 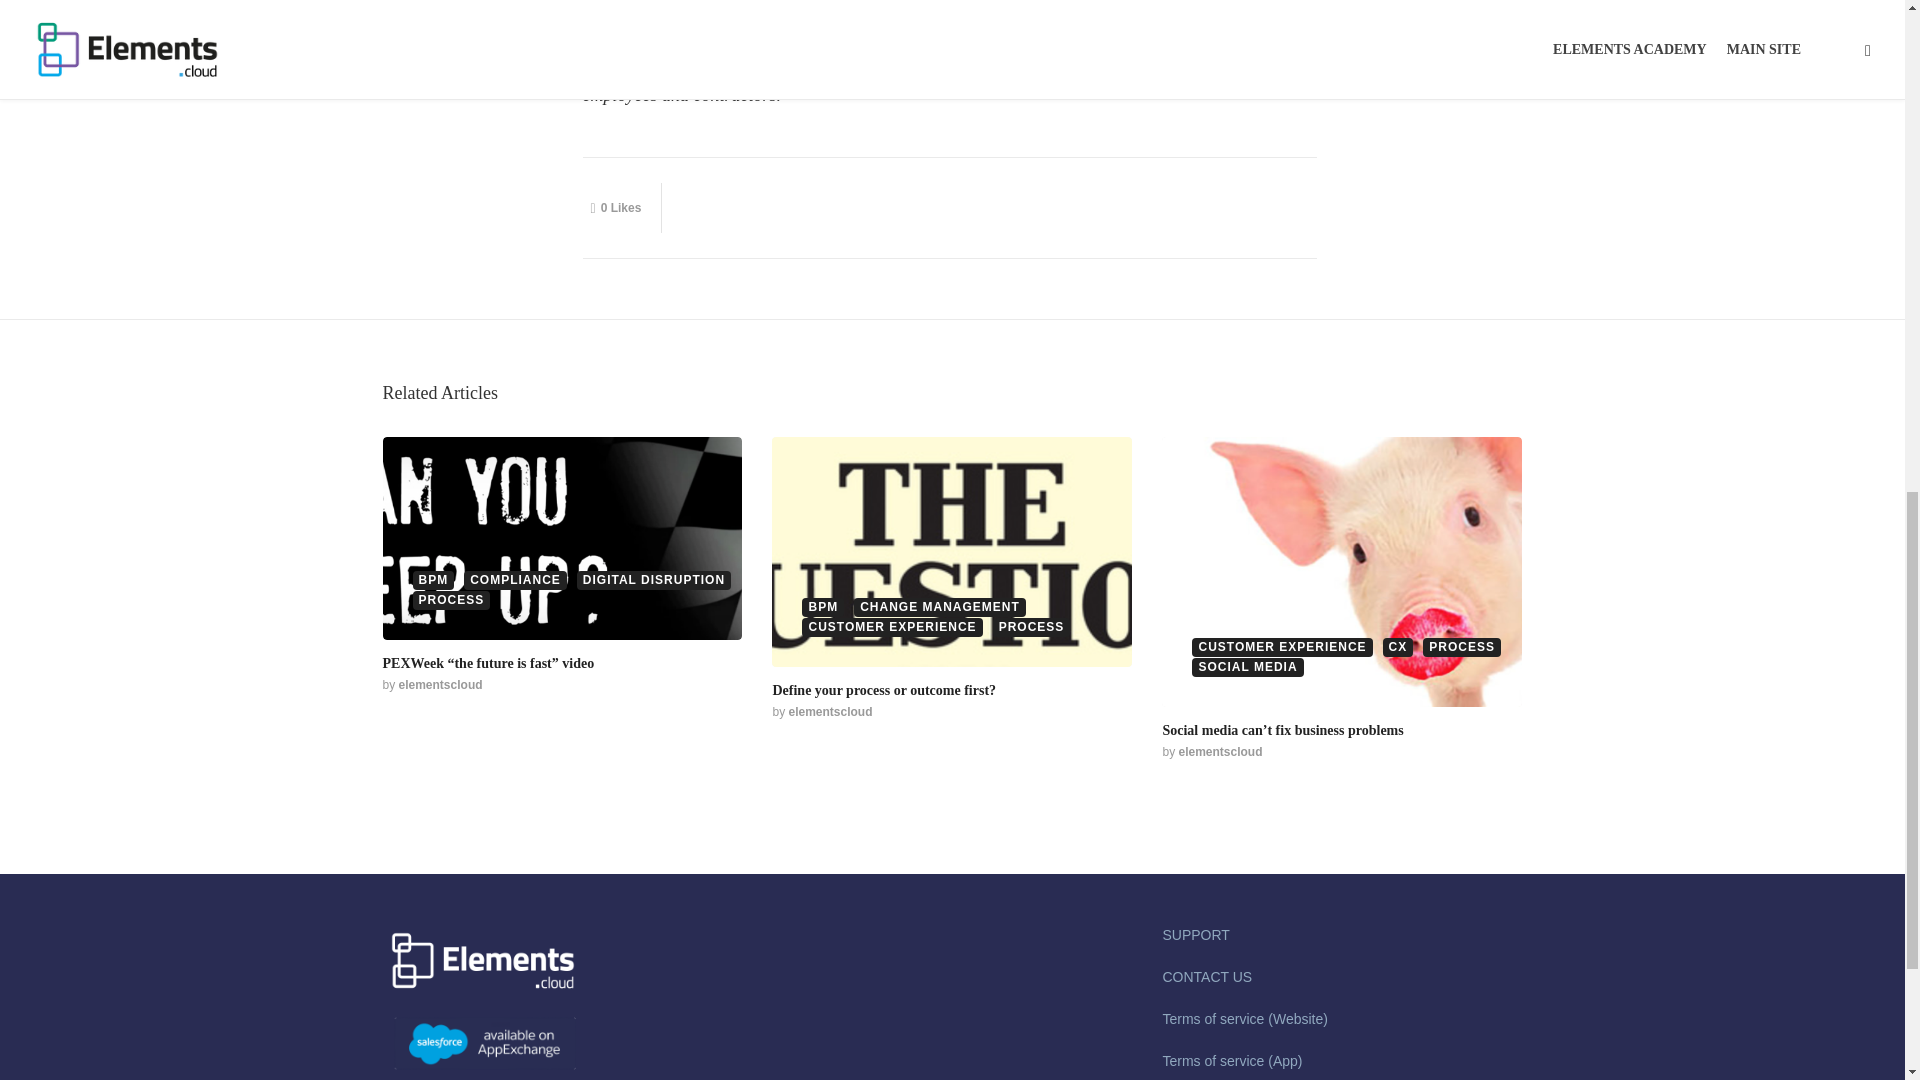 I want to click on SOCIAL MEDIA, so click(x=1248, y=667).